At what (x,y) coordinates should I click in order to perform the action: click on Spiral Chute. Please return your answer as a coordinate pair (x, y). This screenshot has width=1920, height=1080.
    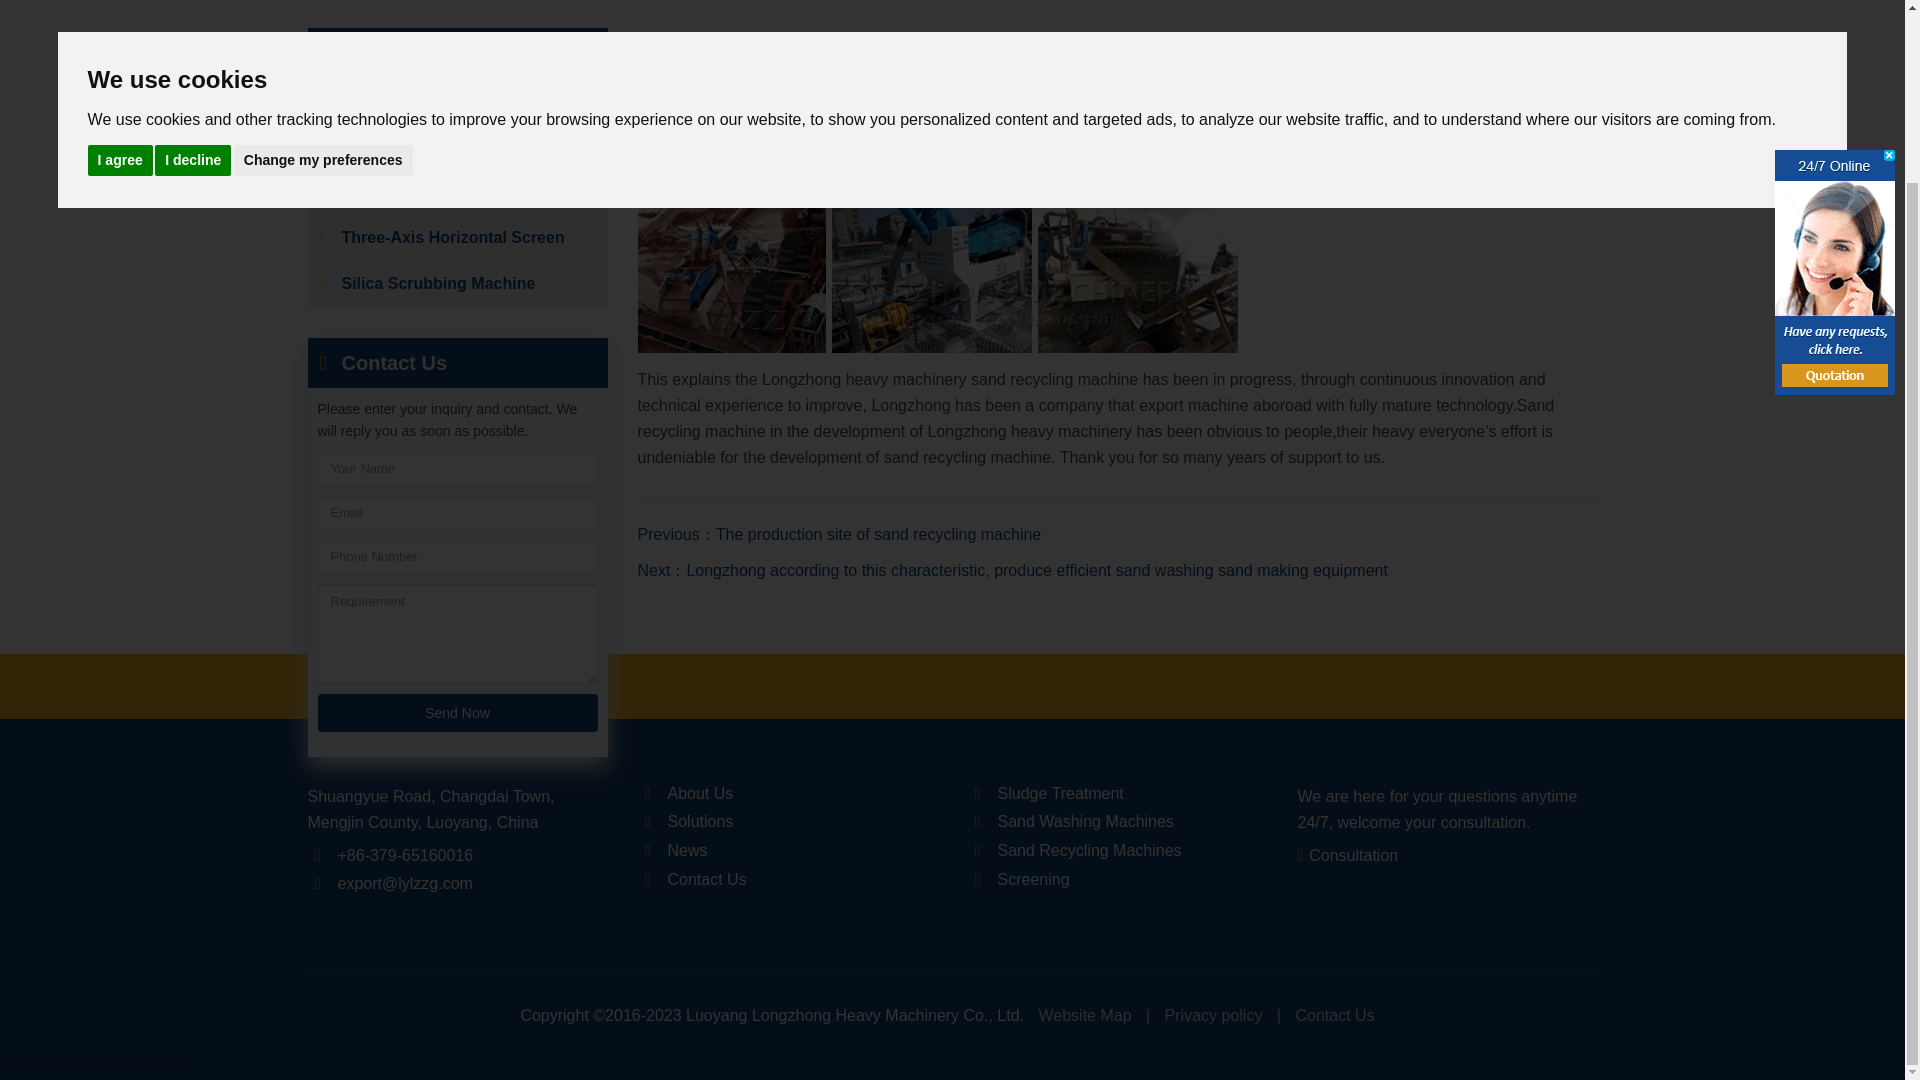
    Looking at the image, I should click on (458, 192).